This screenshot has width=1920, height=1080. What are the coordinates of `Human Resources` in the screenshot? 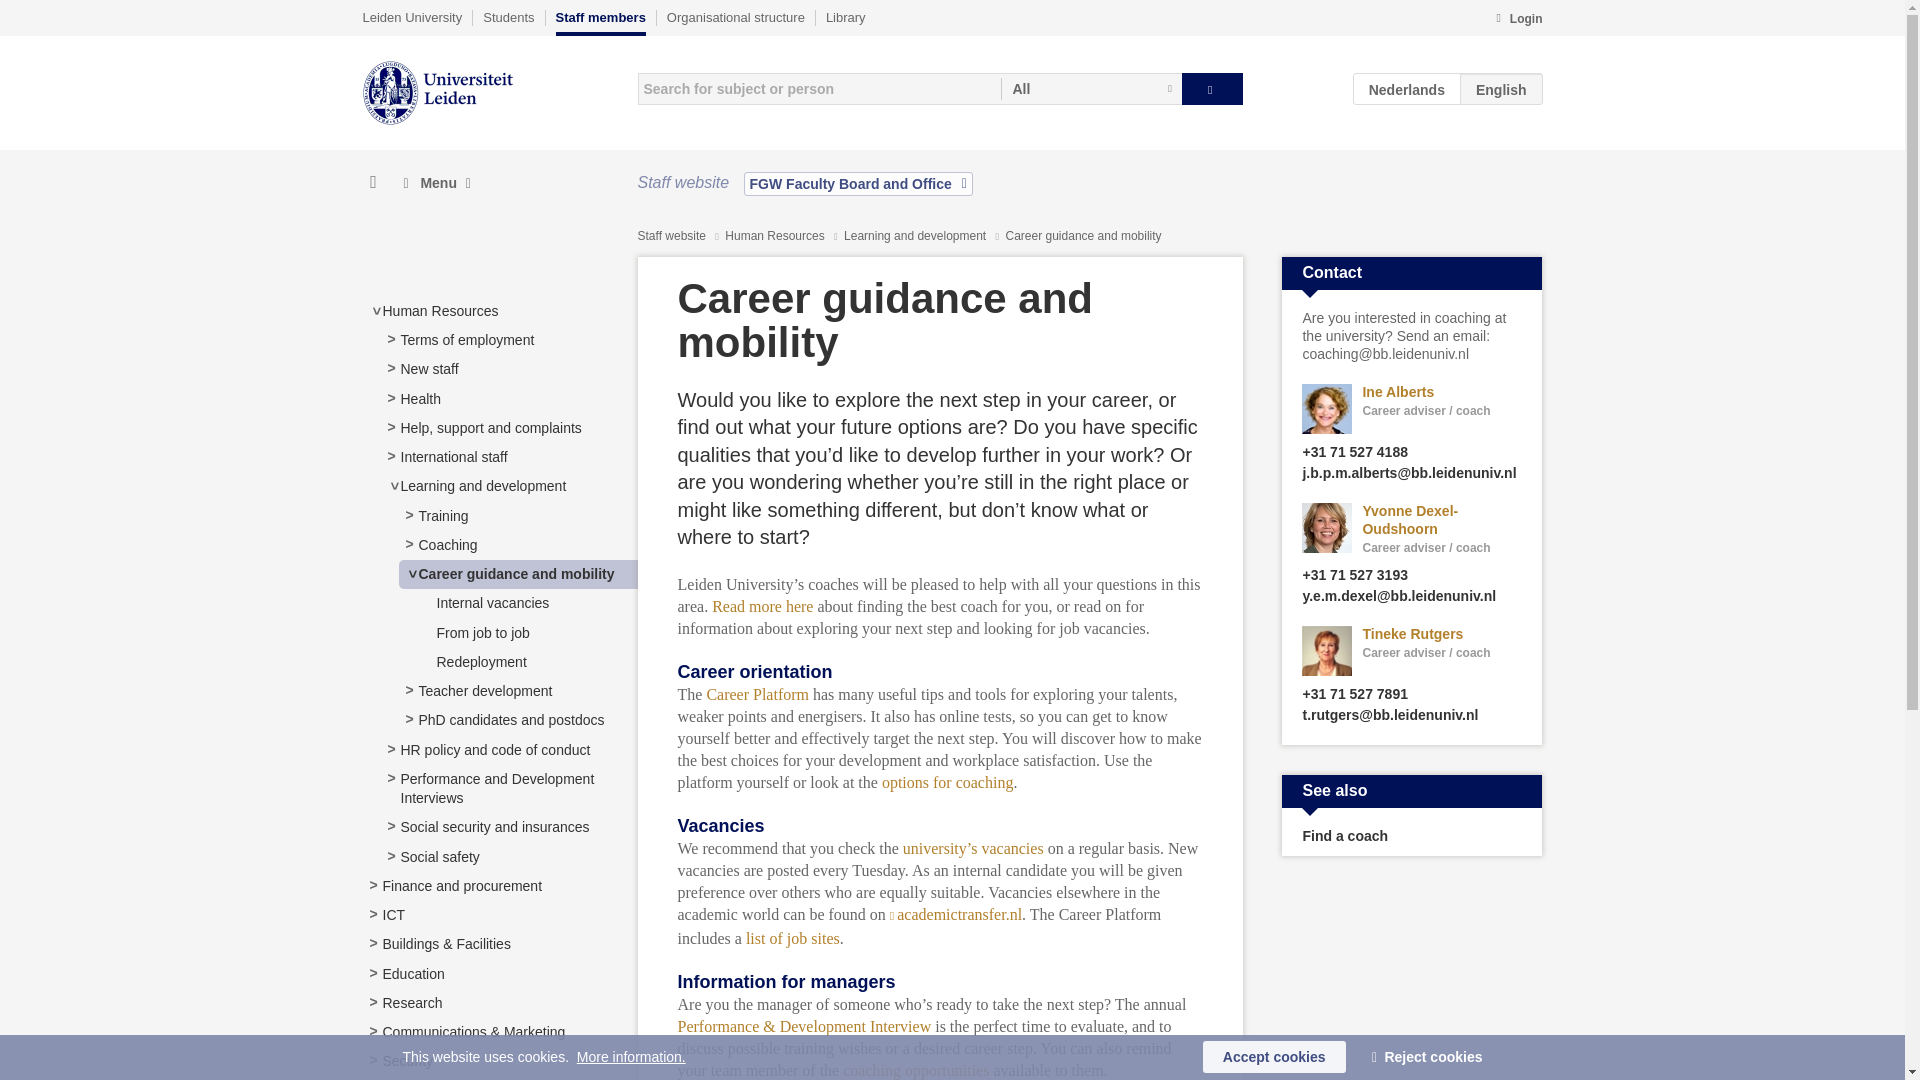 It's located at (440, 310).